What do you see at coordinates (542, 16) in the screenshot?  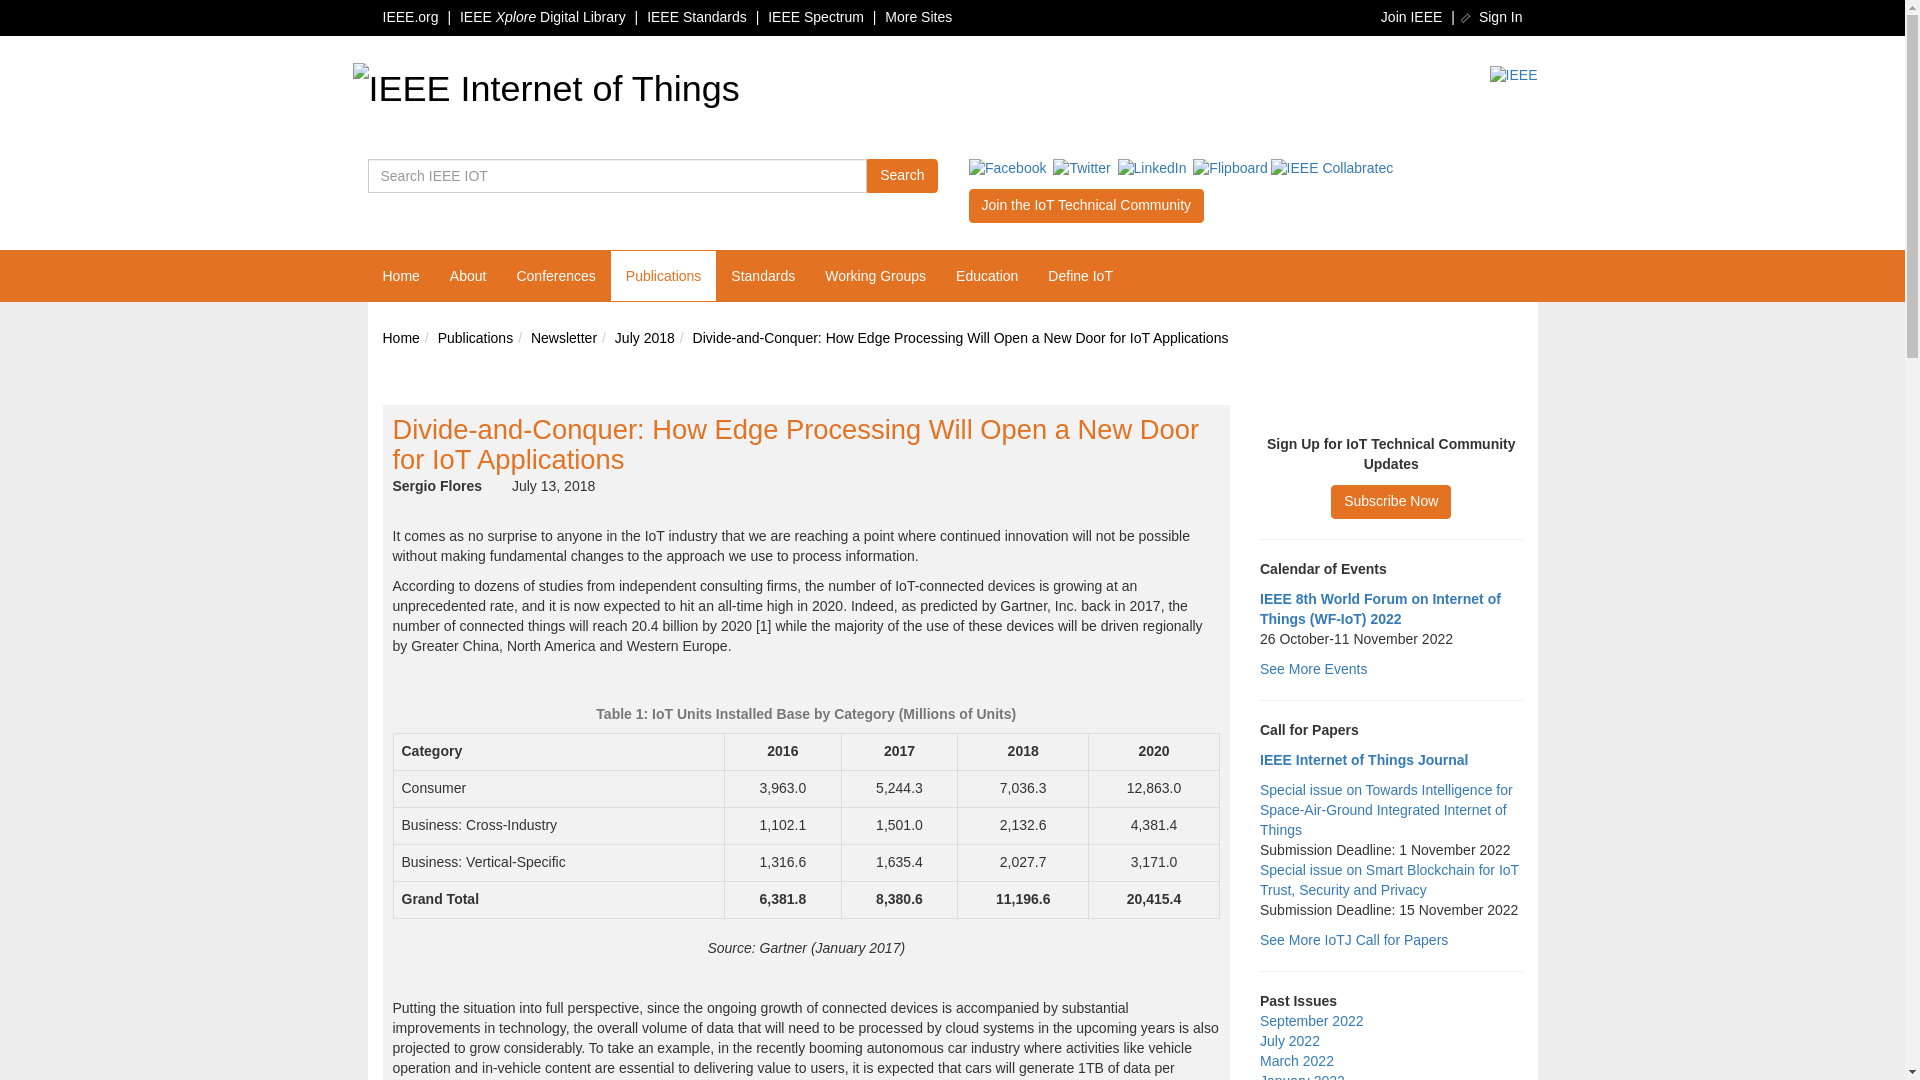 I see `IEEE Xplore Digital Library` at bounding box center [542, 16].